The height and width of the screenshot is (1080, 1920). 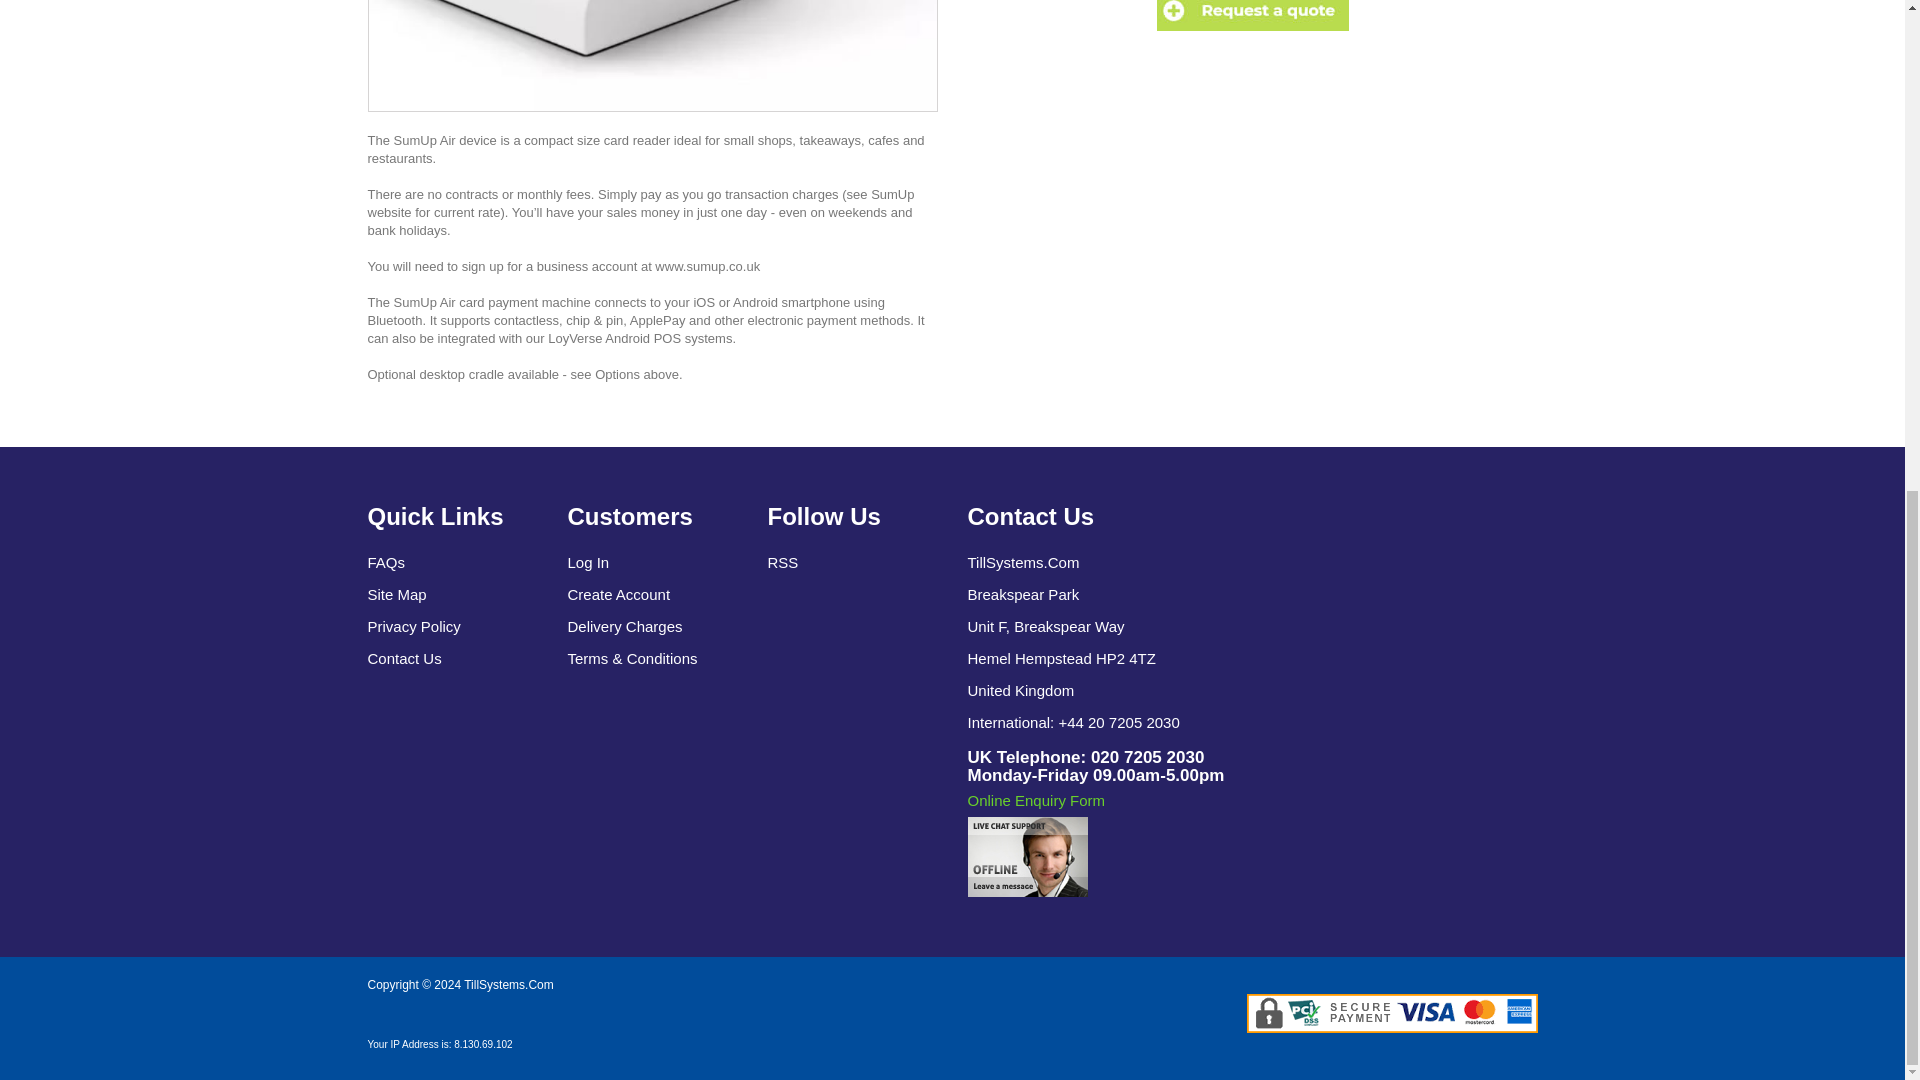 What do you see at coordinates (386, 562) in the screenshot?
I see `FAQs` at bounding box center [386, 562].